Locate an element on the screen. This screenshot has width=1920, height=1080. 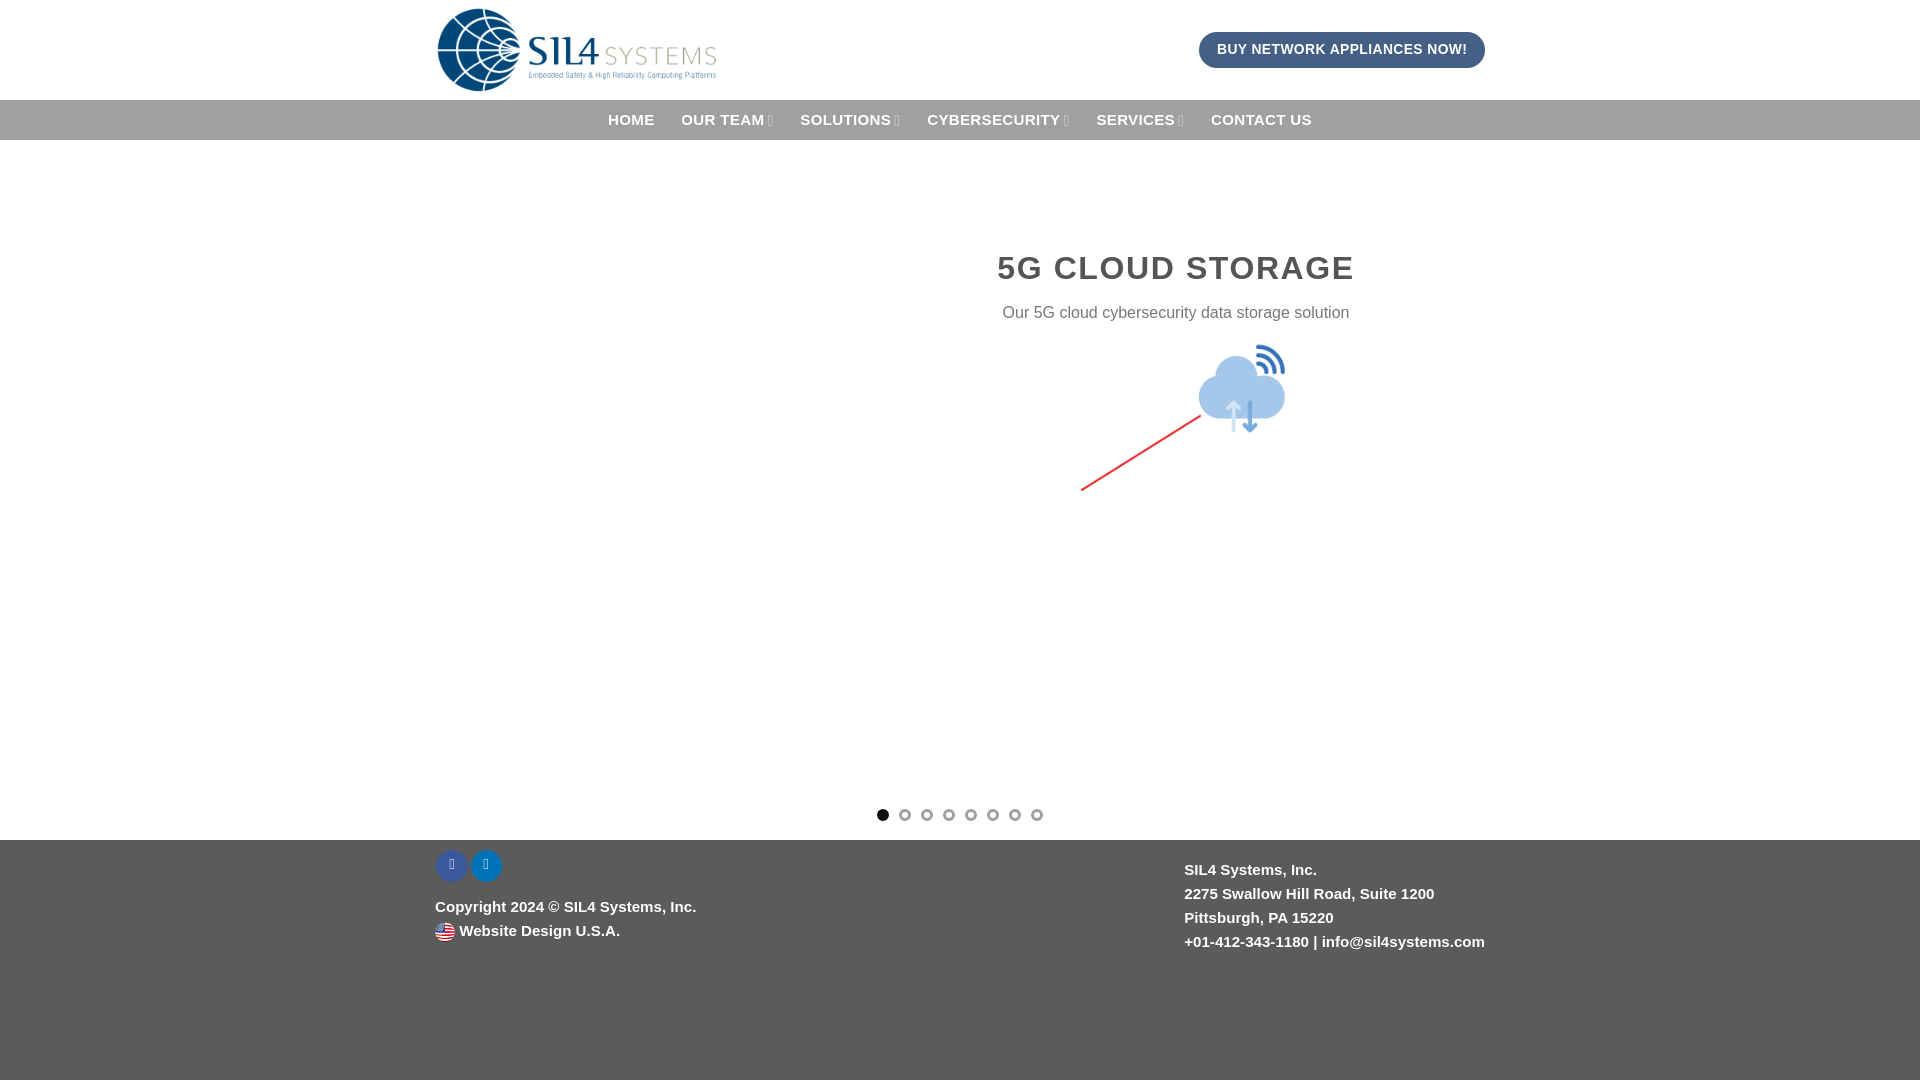
HOME is located at coordinates (632, 120).